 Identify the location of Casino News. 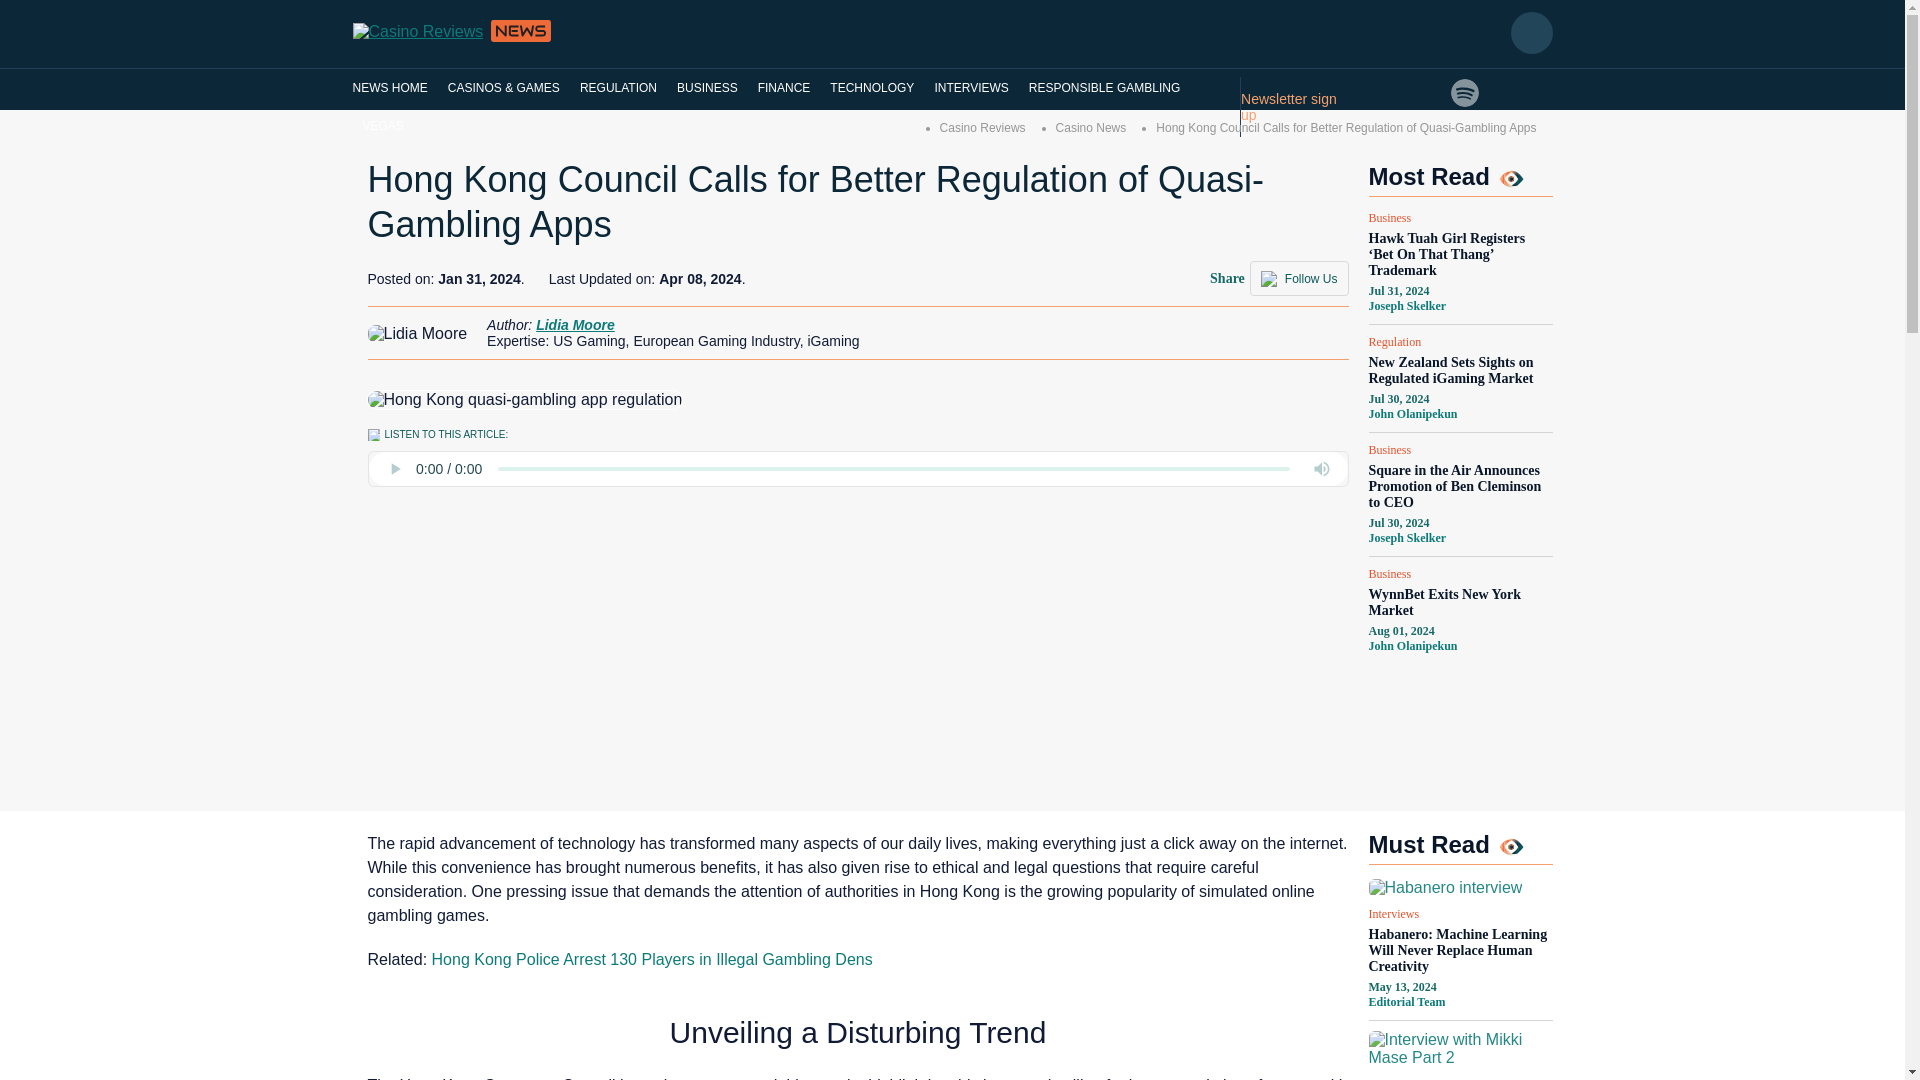
(1092, 128).